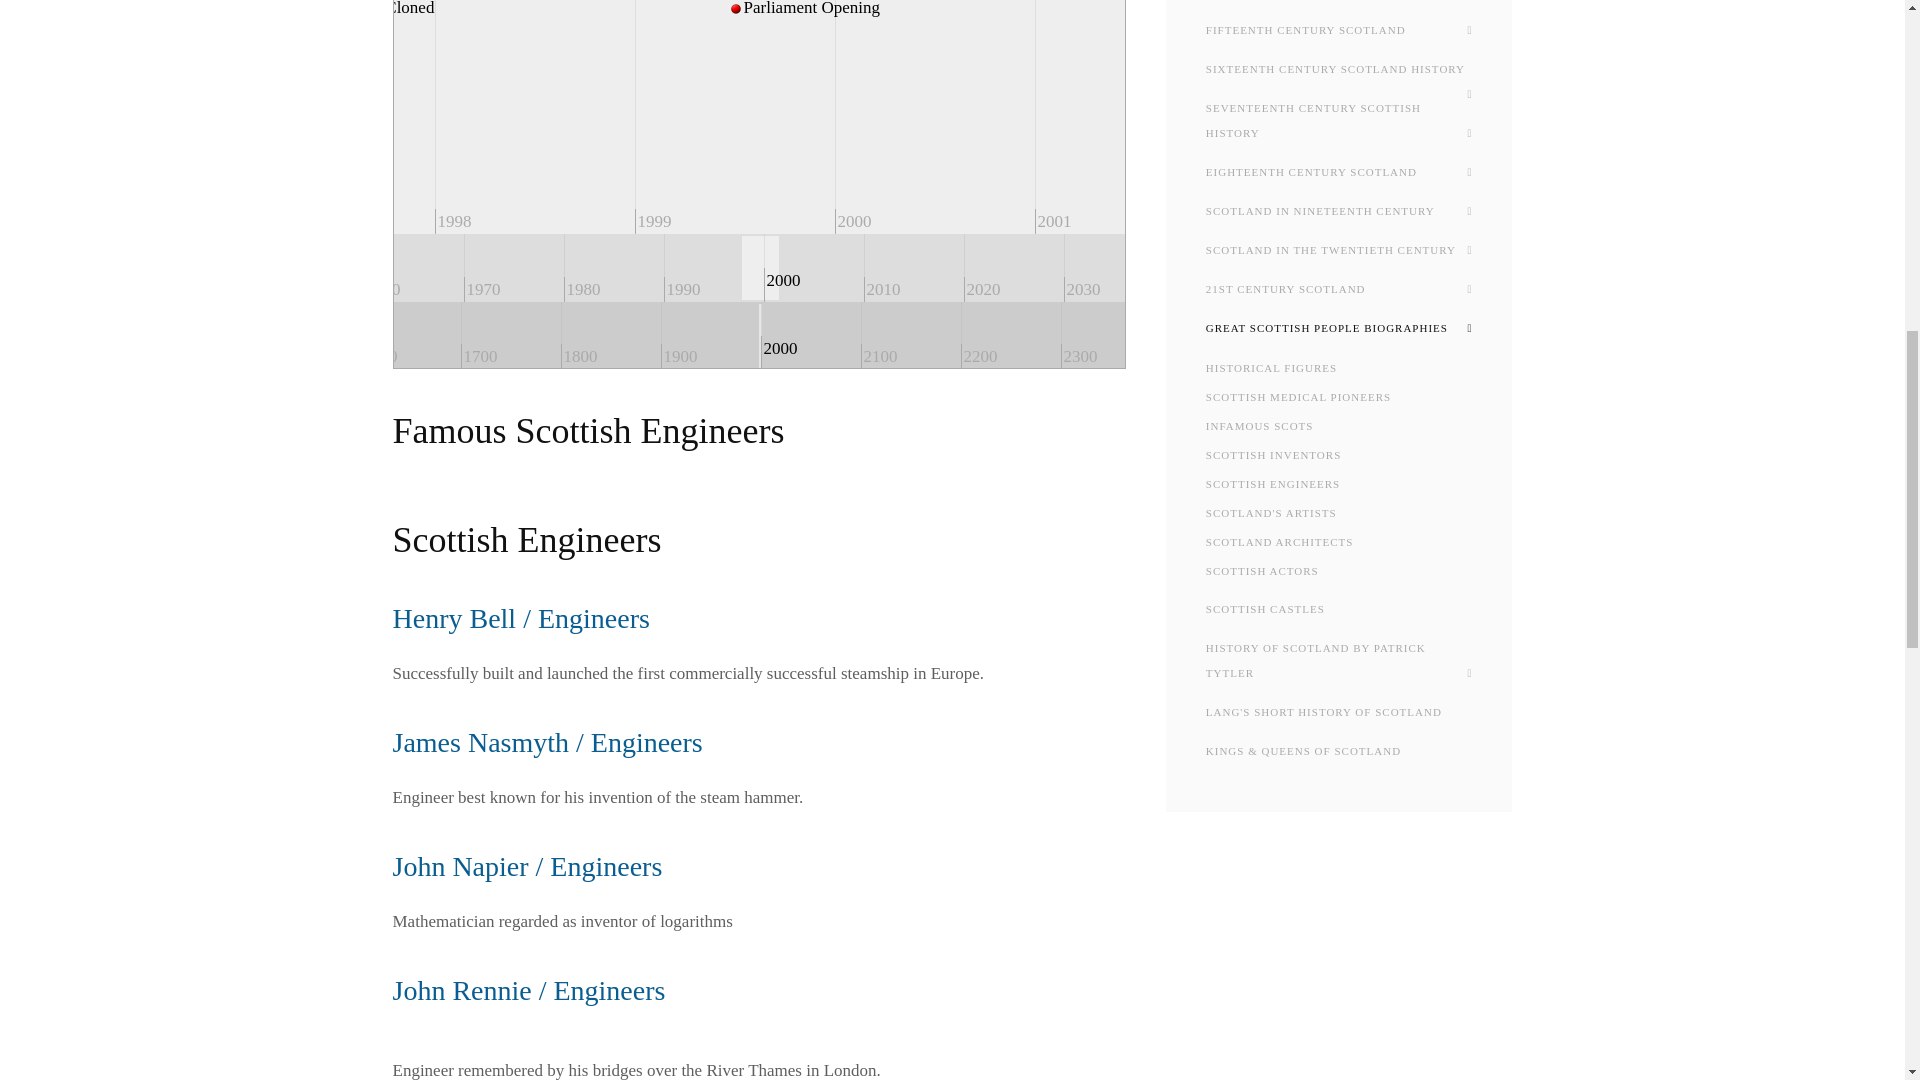 This screenshot has width=1920, height=1080. Describe the element at coordinates (526, 866) in the screenshot. I see `John Napier` at that location.